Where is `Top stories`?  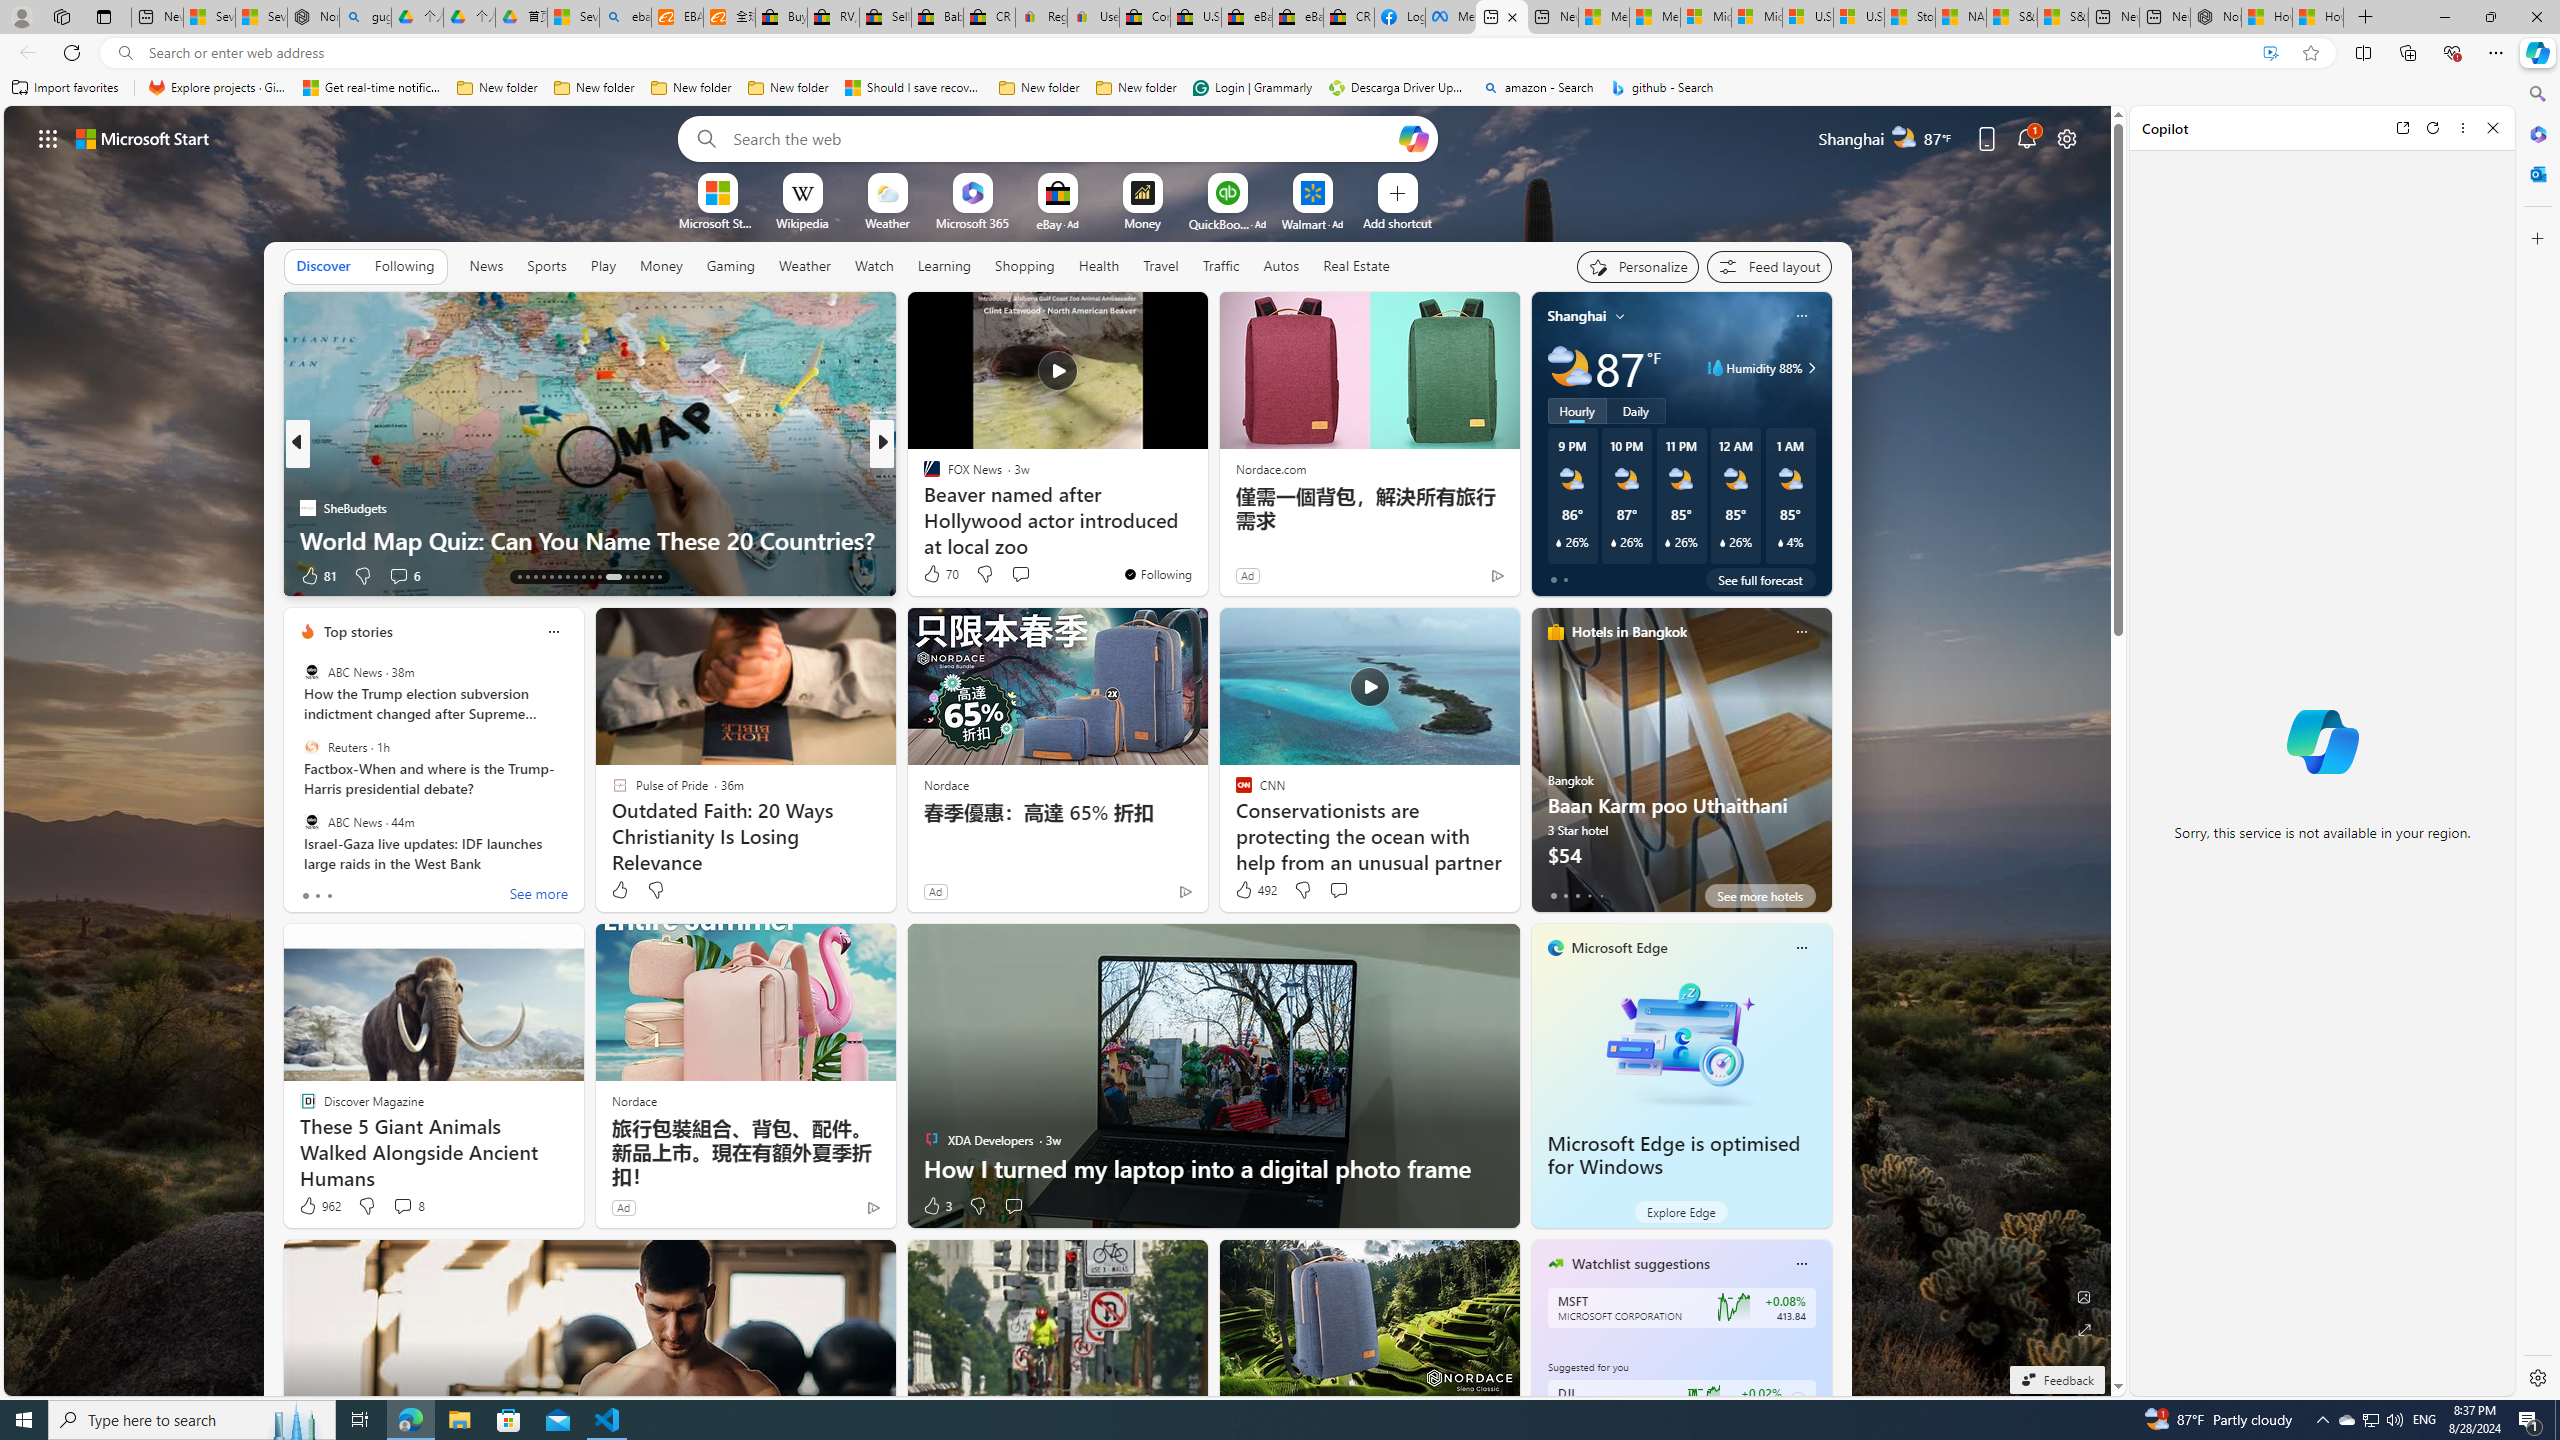
Top stories is located at coordinates (358, 632).